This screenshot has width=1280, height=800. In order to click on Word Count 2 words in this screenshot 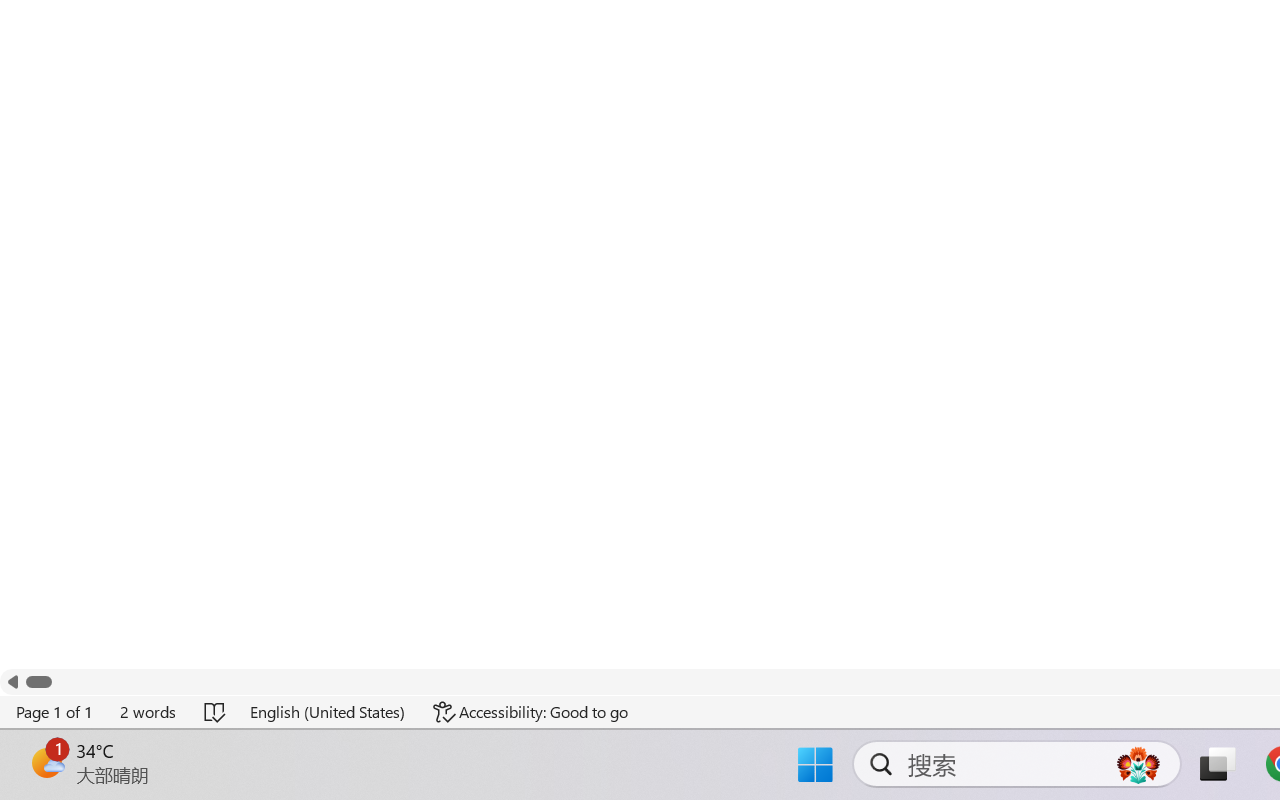, I will do `click(149, 712)`.